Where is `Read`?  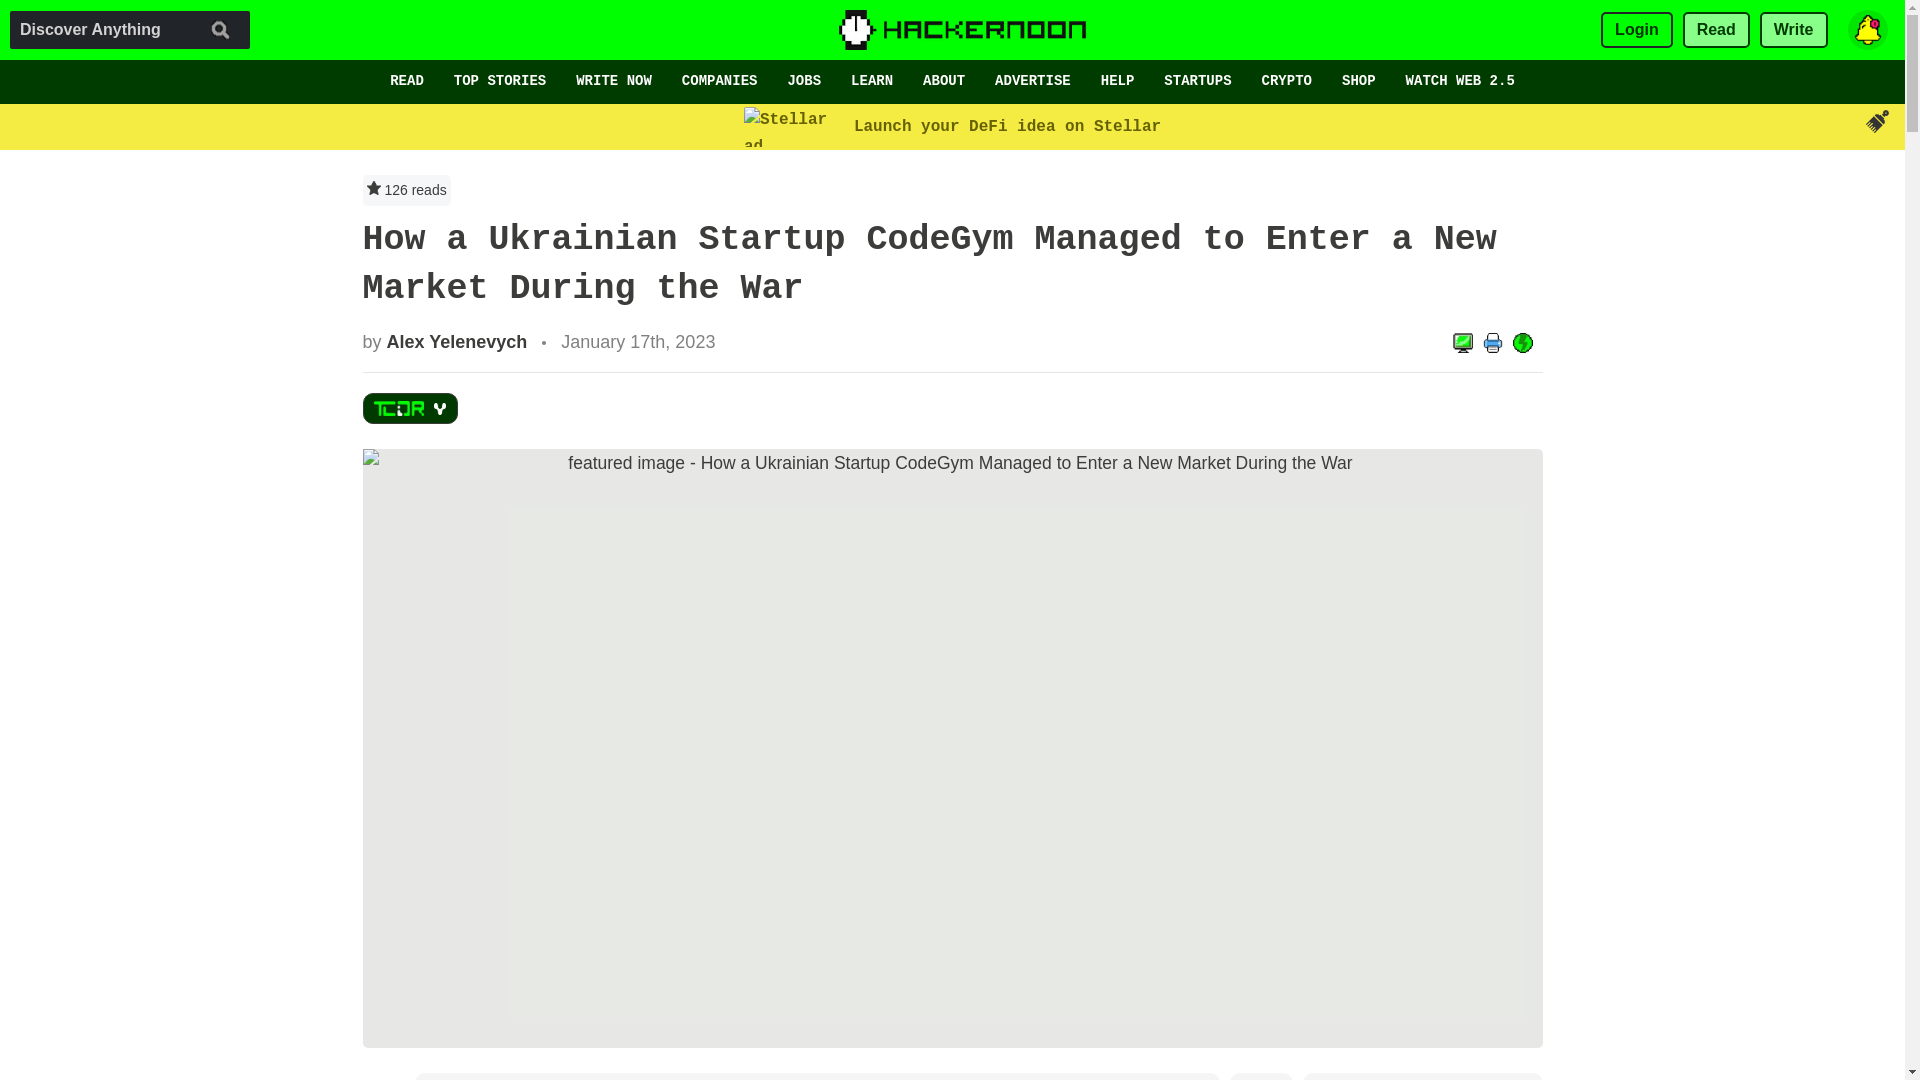
Read is located at coordinates (1716, 30).